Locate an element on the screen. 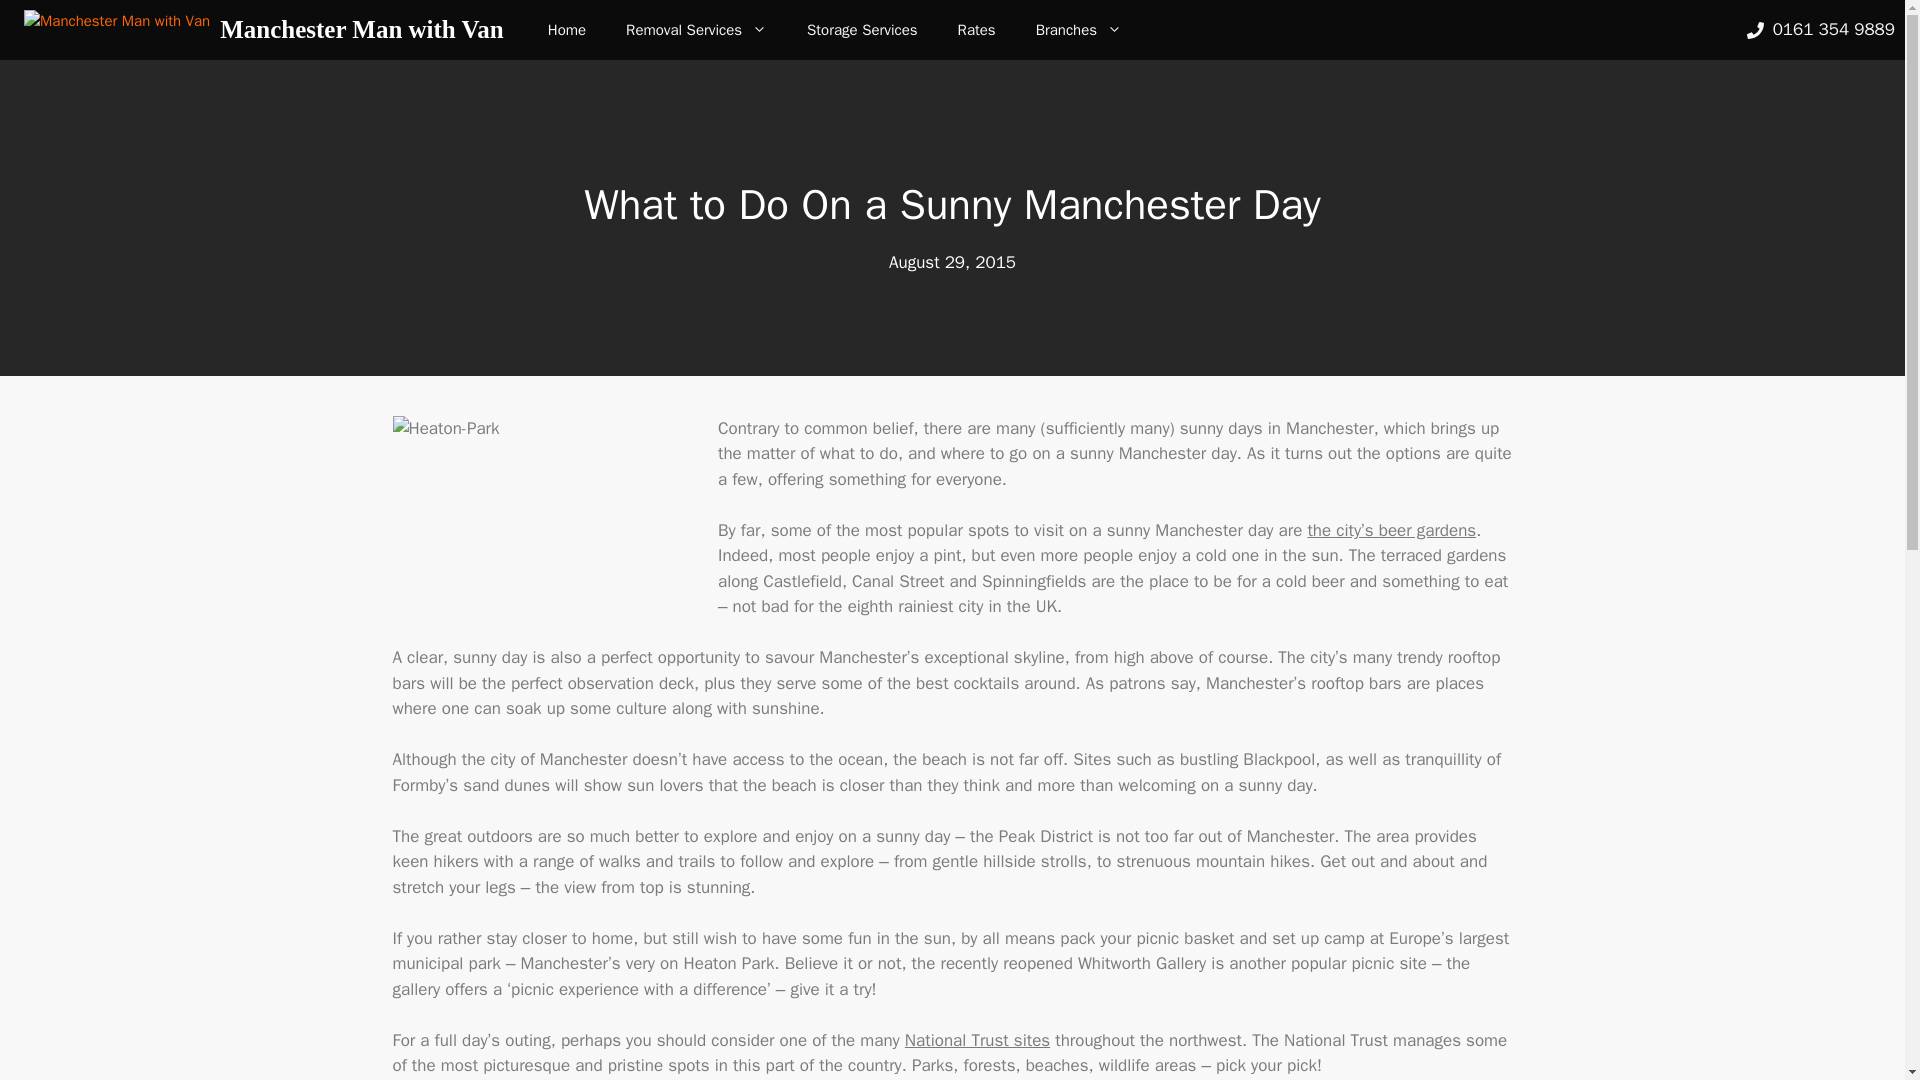  Branches is located at coordinates (1078, 30).